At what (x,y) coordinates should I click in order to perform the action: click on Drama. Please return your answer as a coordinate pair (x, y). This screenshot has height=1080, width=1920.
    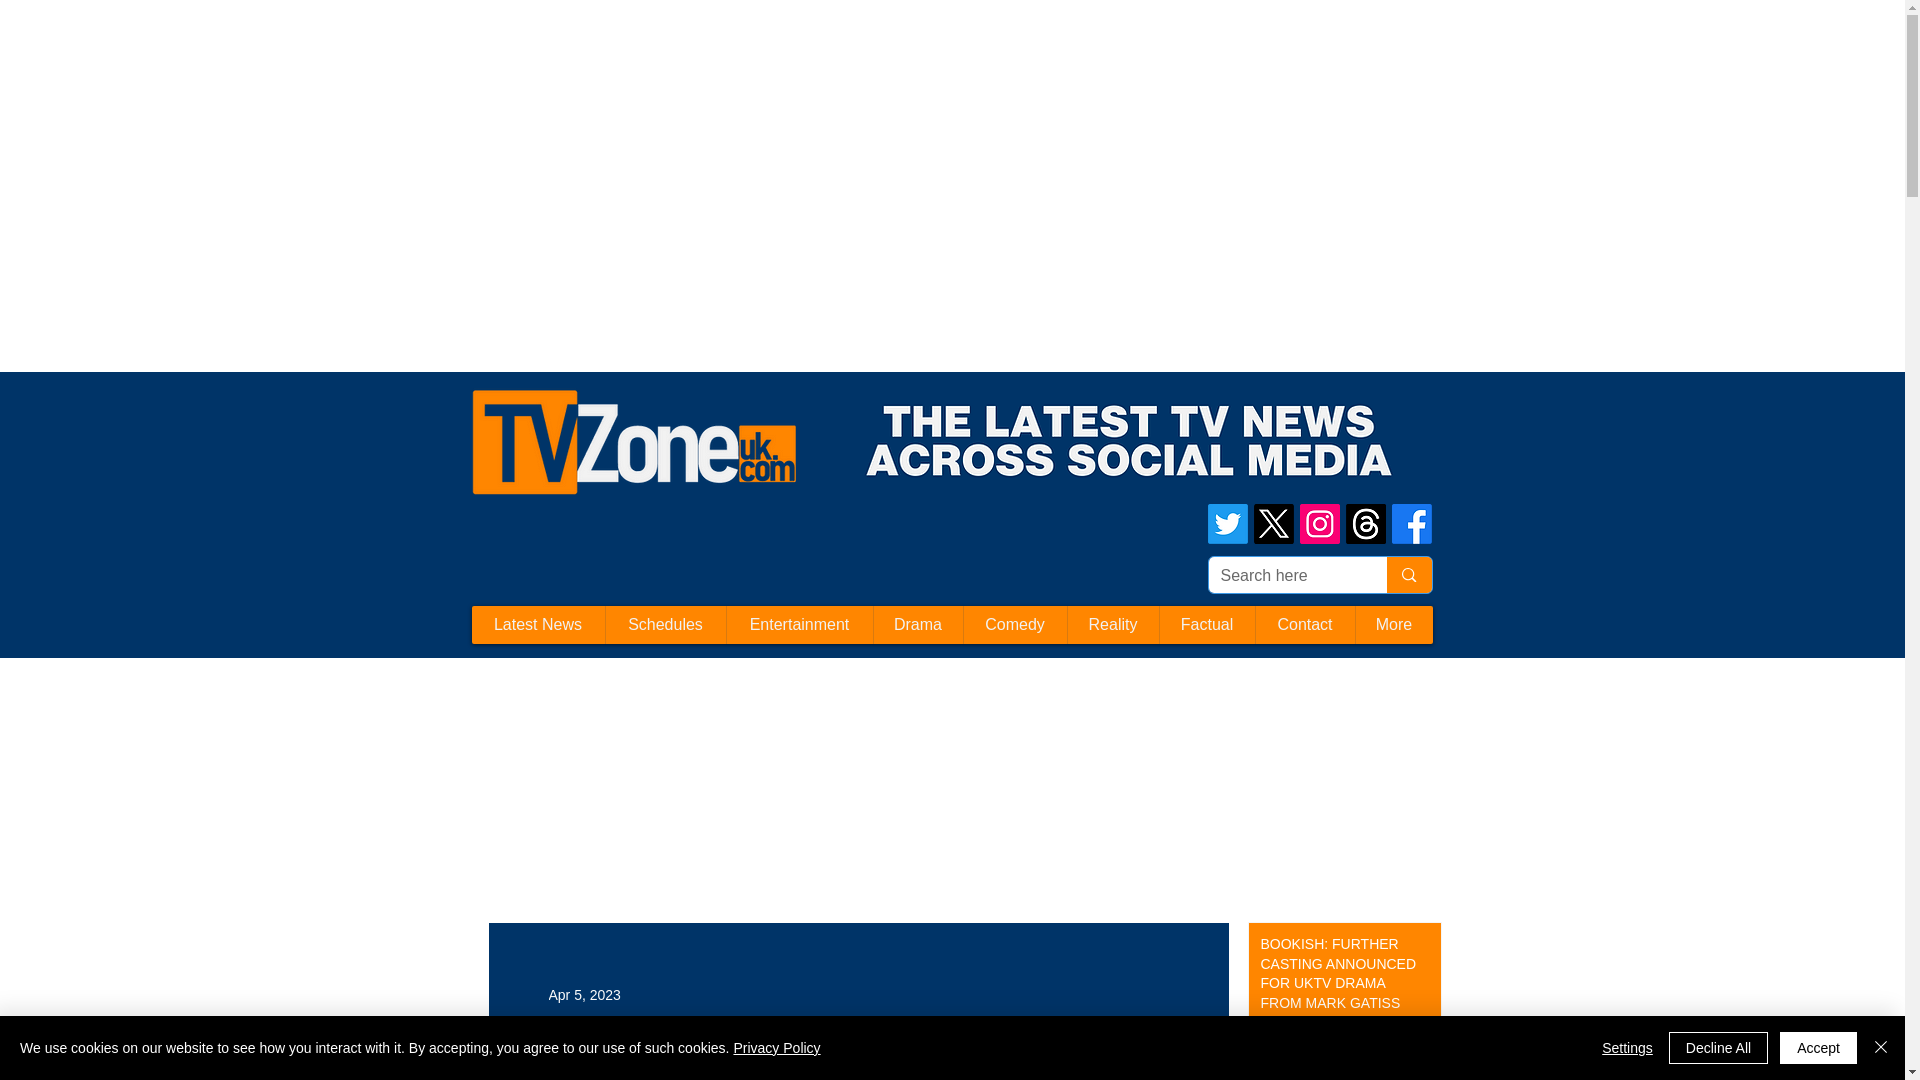
    Looking at the image, I should click on (916, 624).